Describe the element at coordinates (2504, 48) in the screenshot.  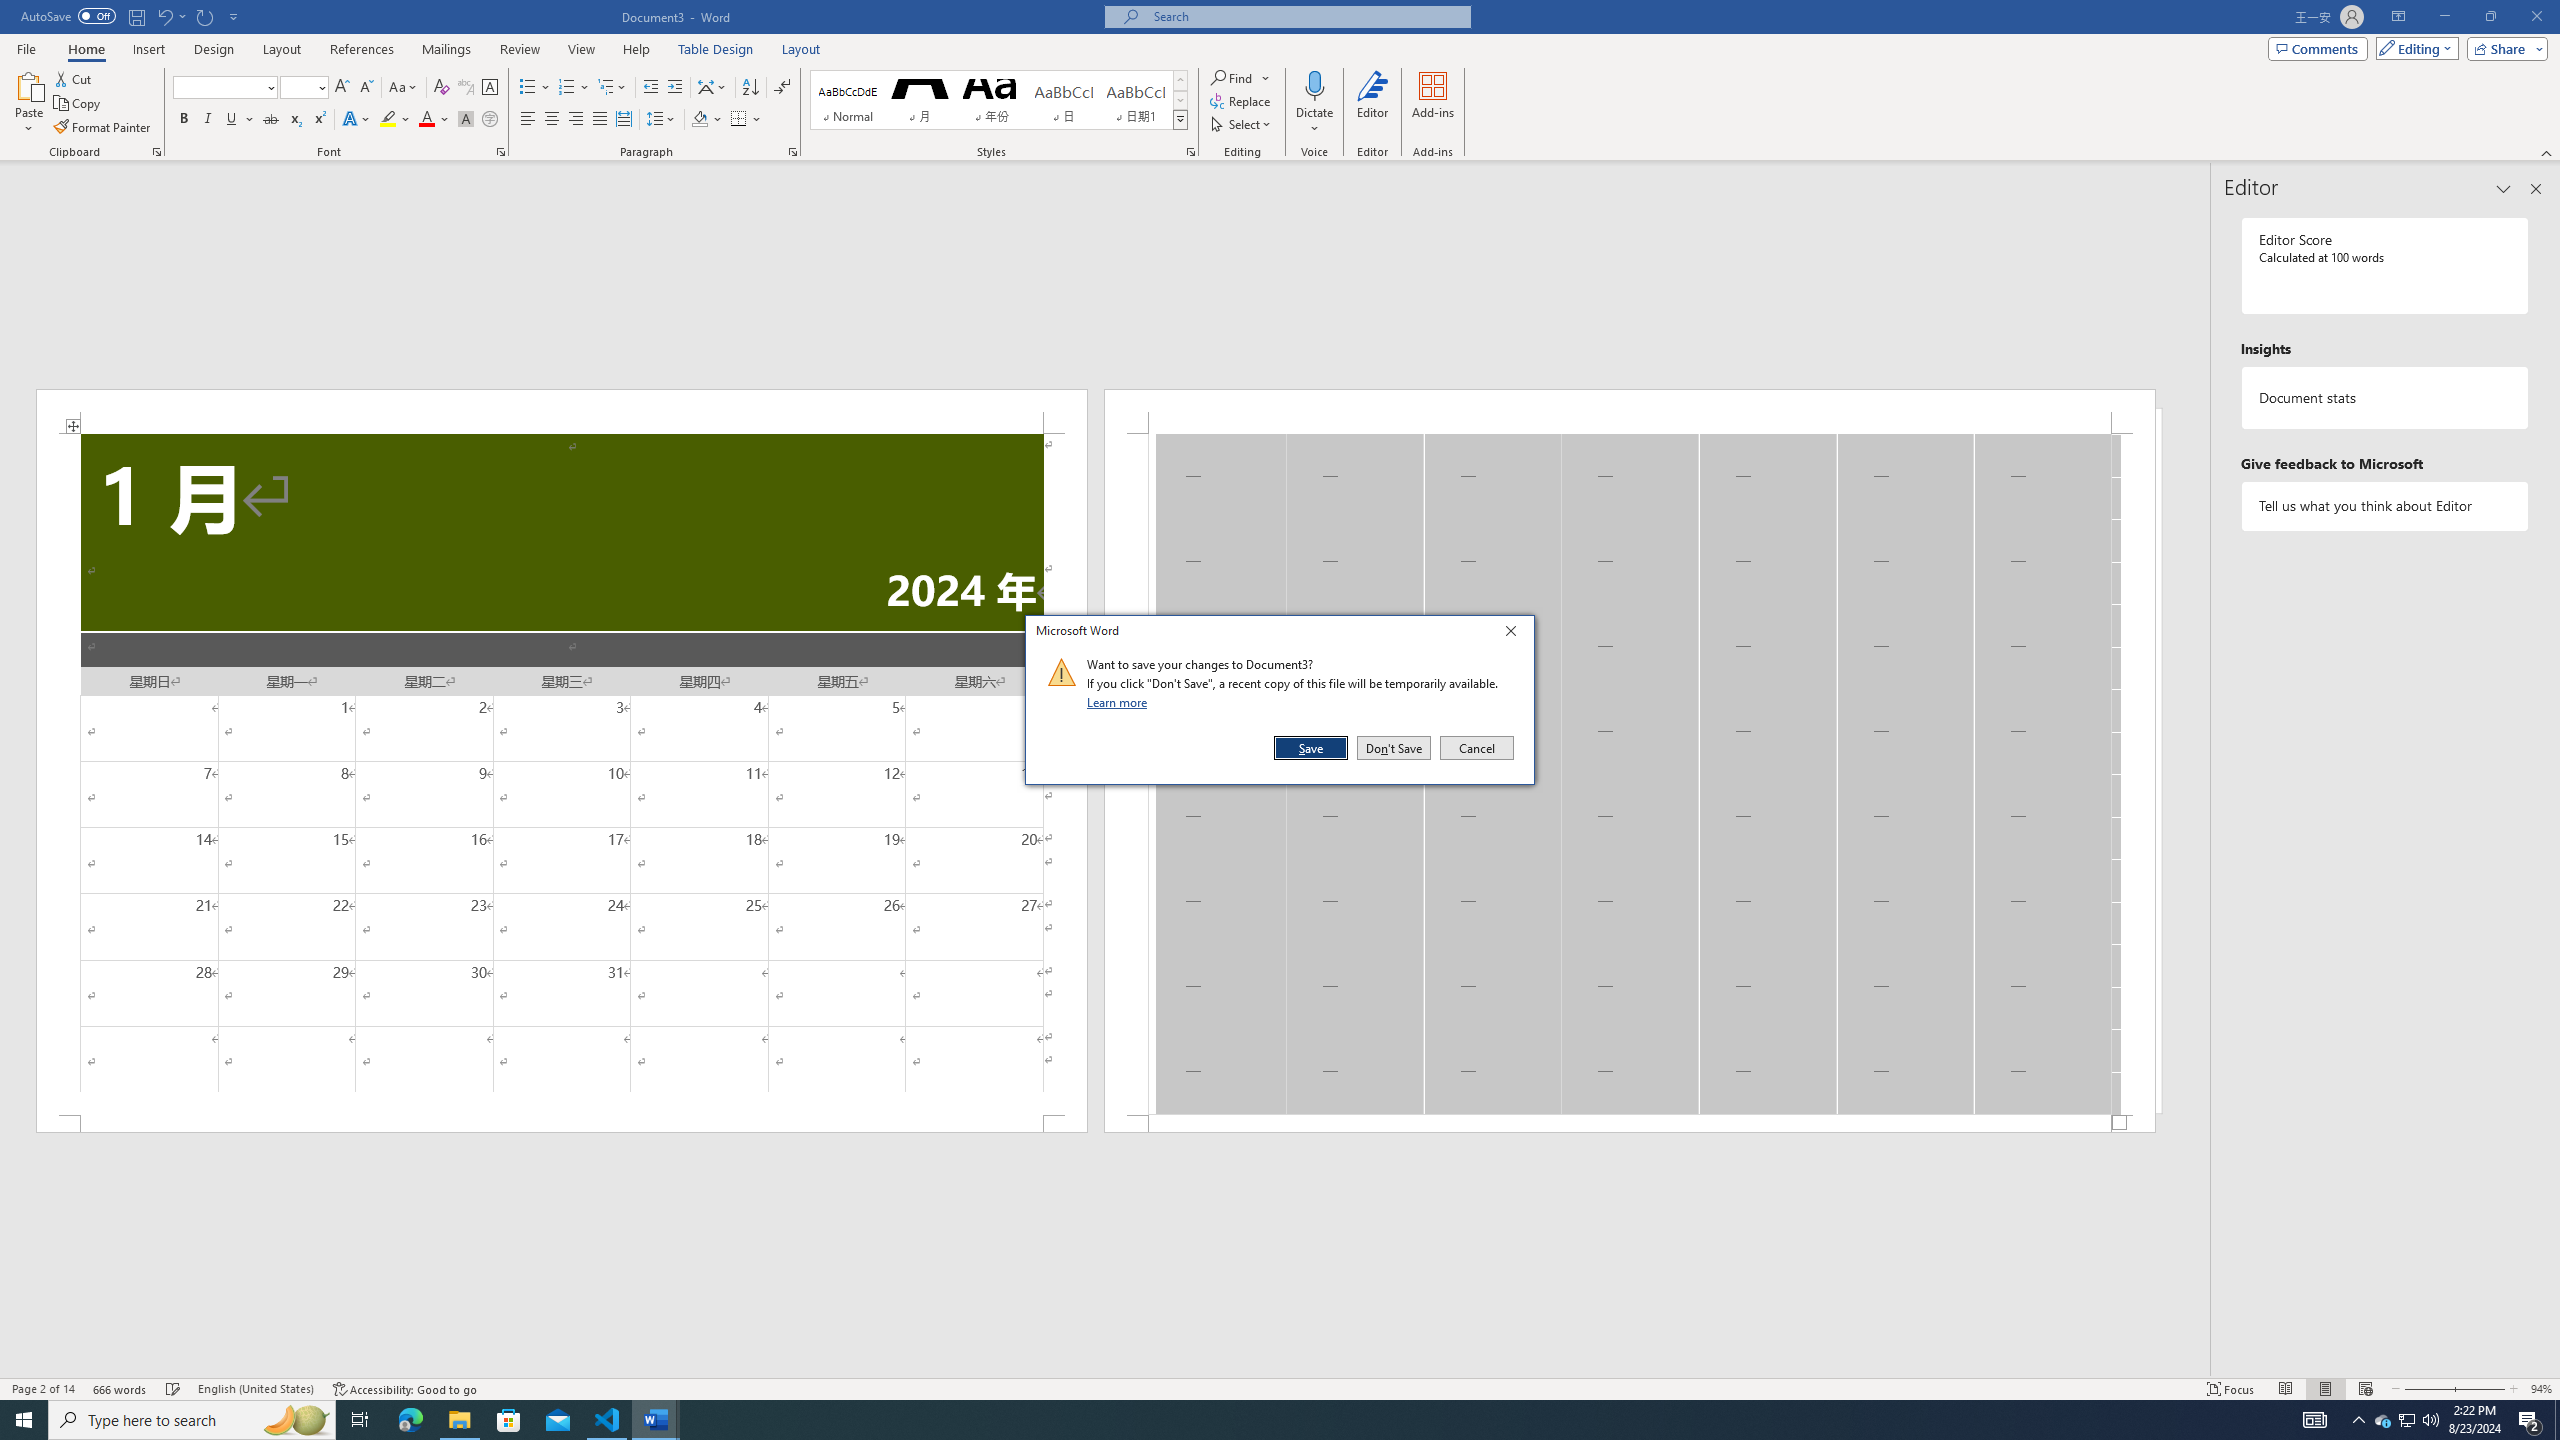
I see `Share` at that location.